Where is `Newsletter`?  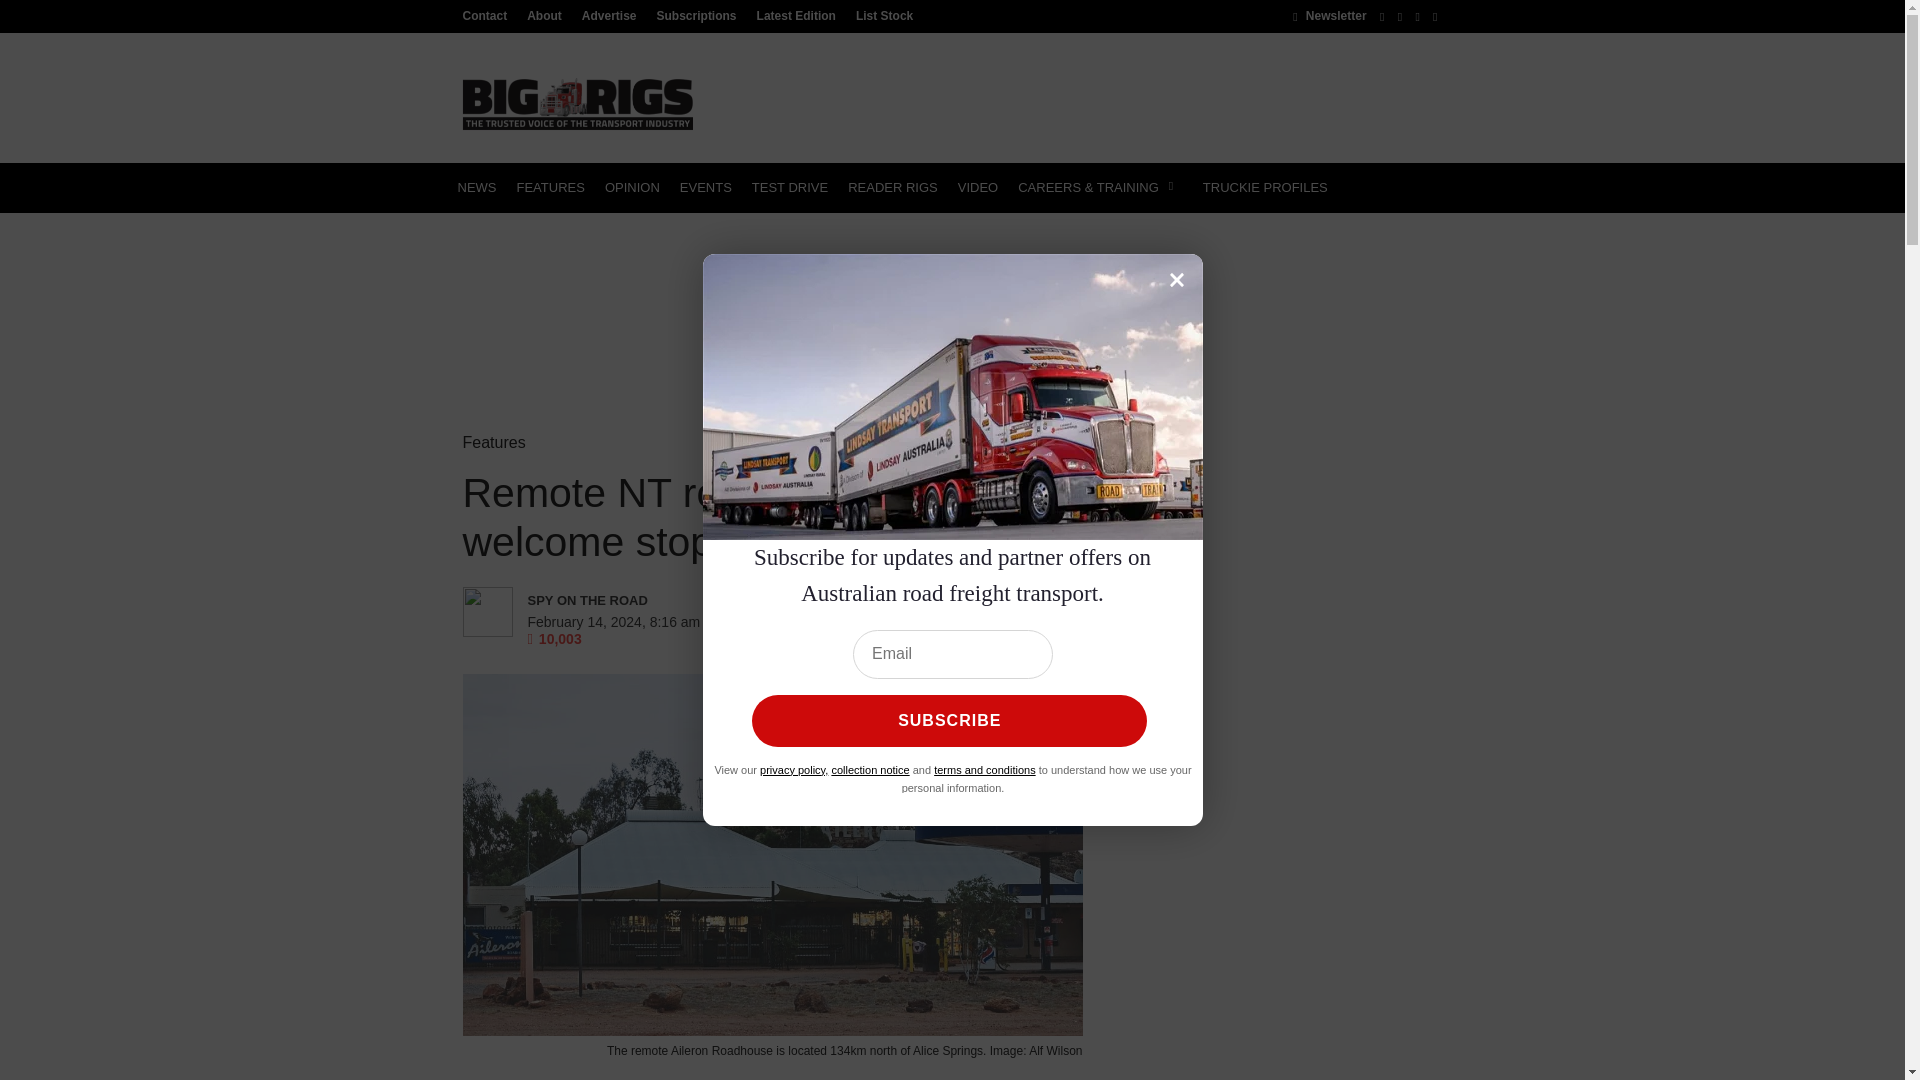
Newsletter is located at coordinates (1328, 15).